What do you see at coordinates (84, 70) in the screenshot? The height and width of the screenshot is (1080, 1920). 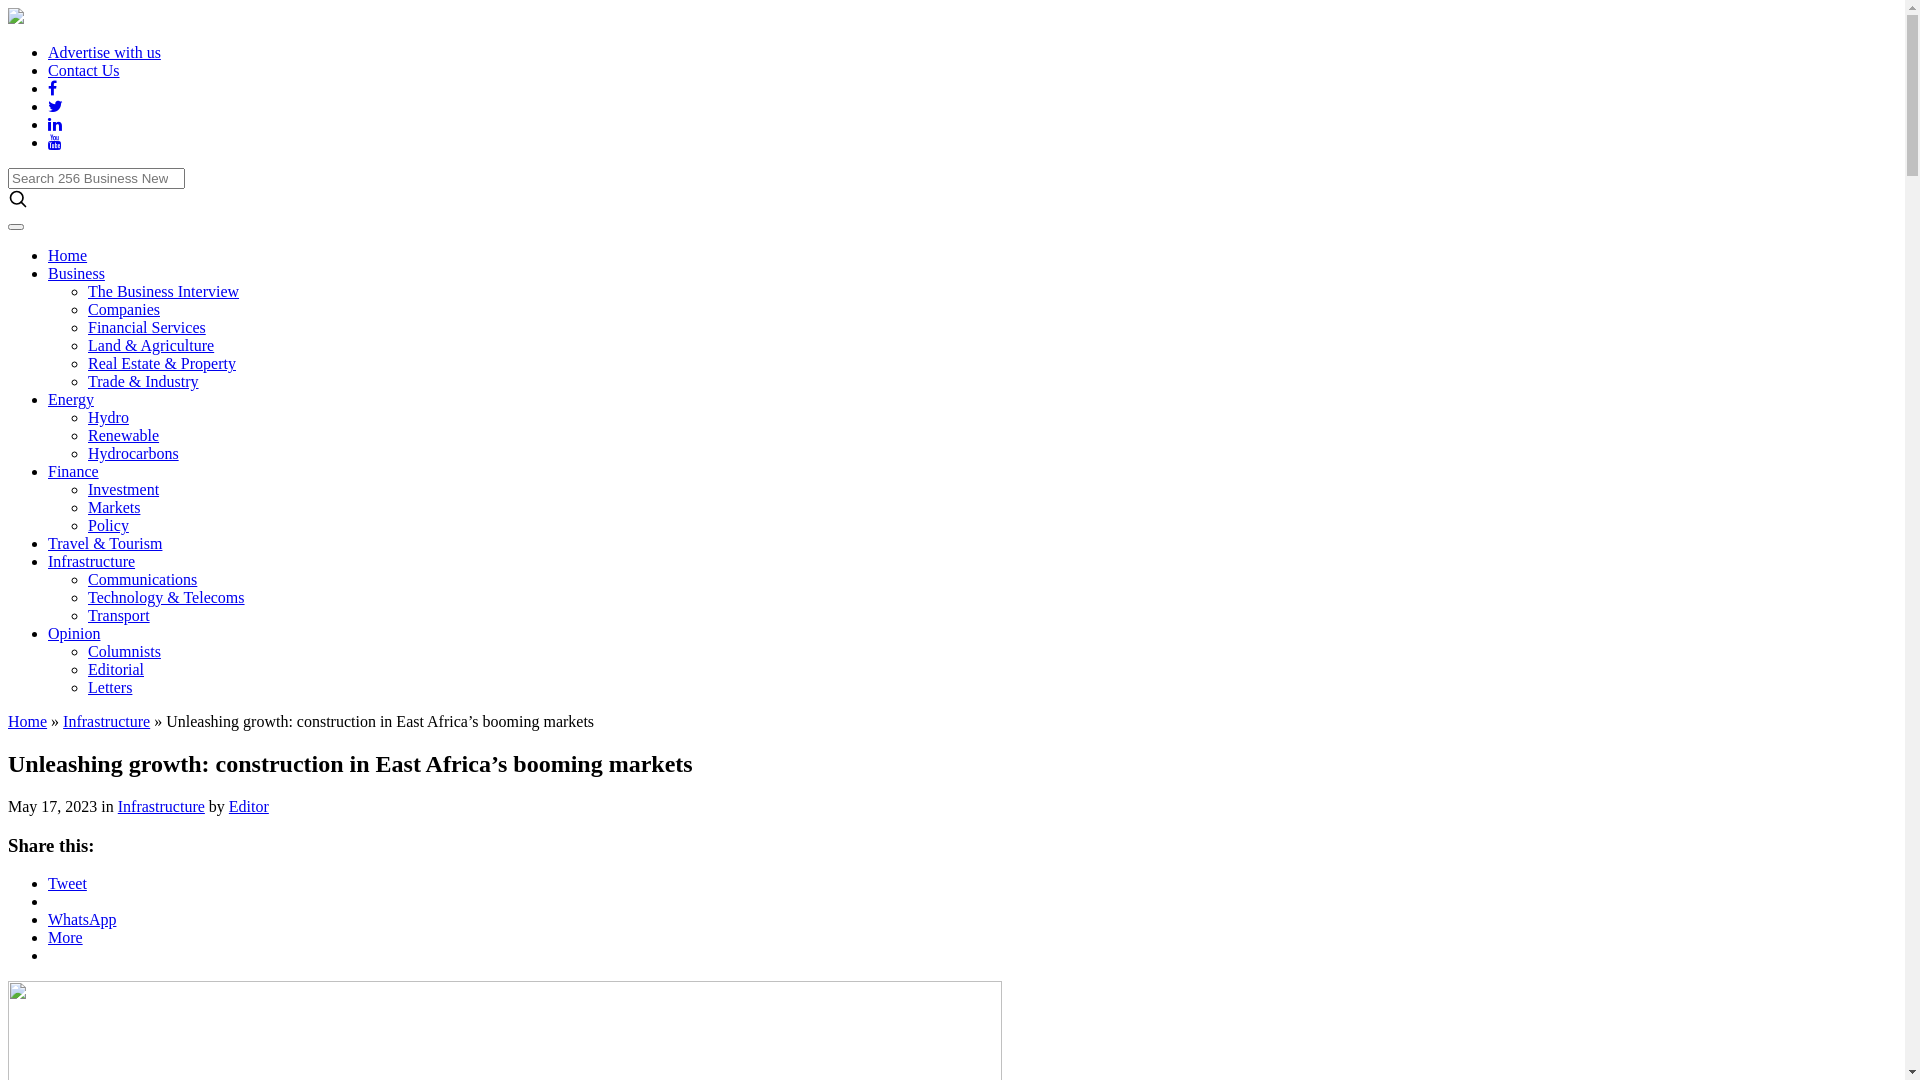 I see `Contact Us` at bounding box center [84, 70].